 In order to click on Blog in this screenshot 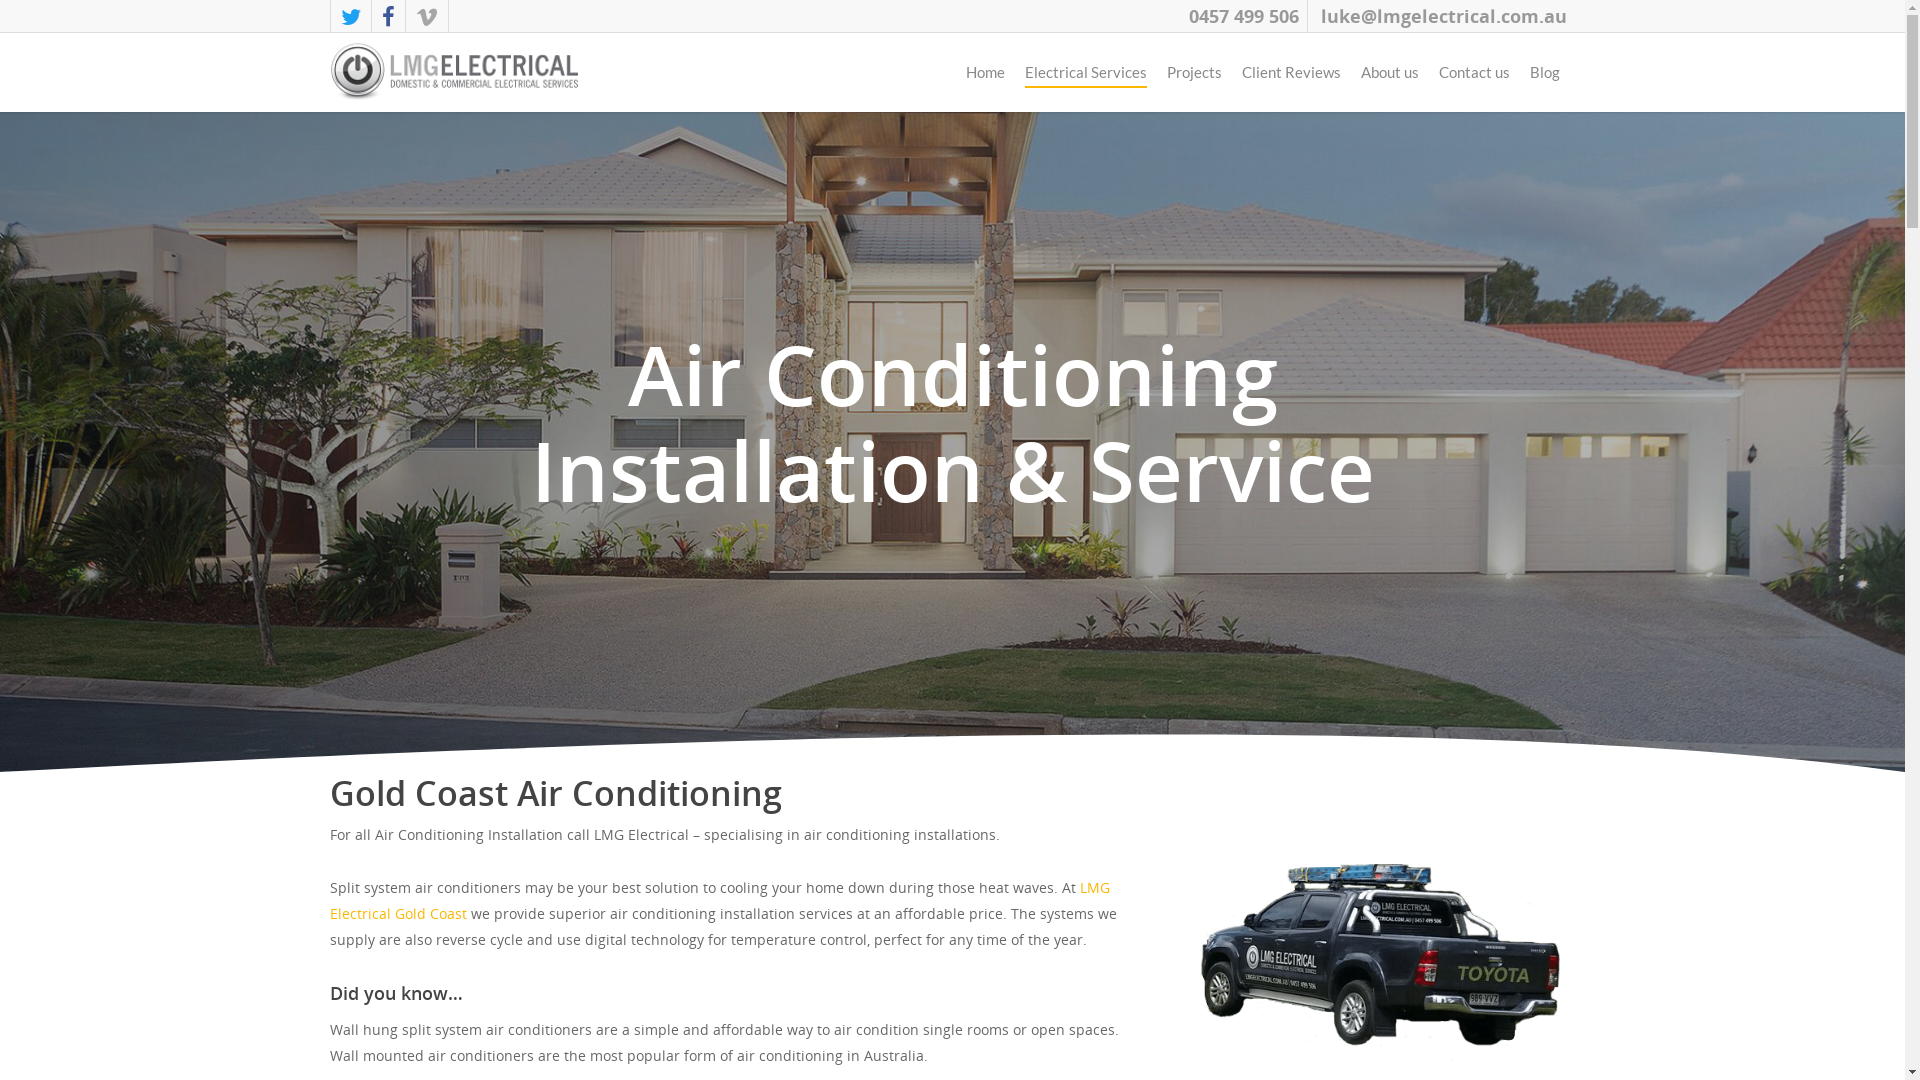, I will do `click(1545, 77)`.